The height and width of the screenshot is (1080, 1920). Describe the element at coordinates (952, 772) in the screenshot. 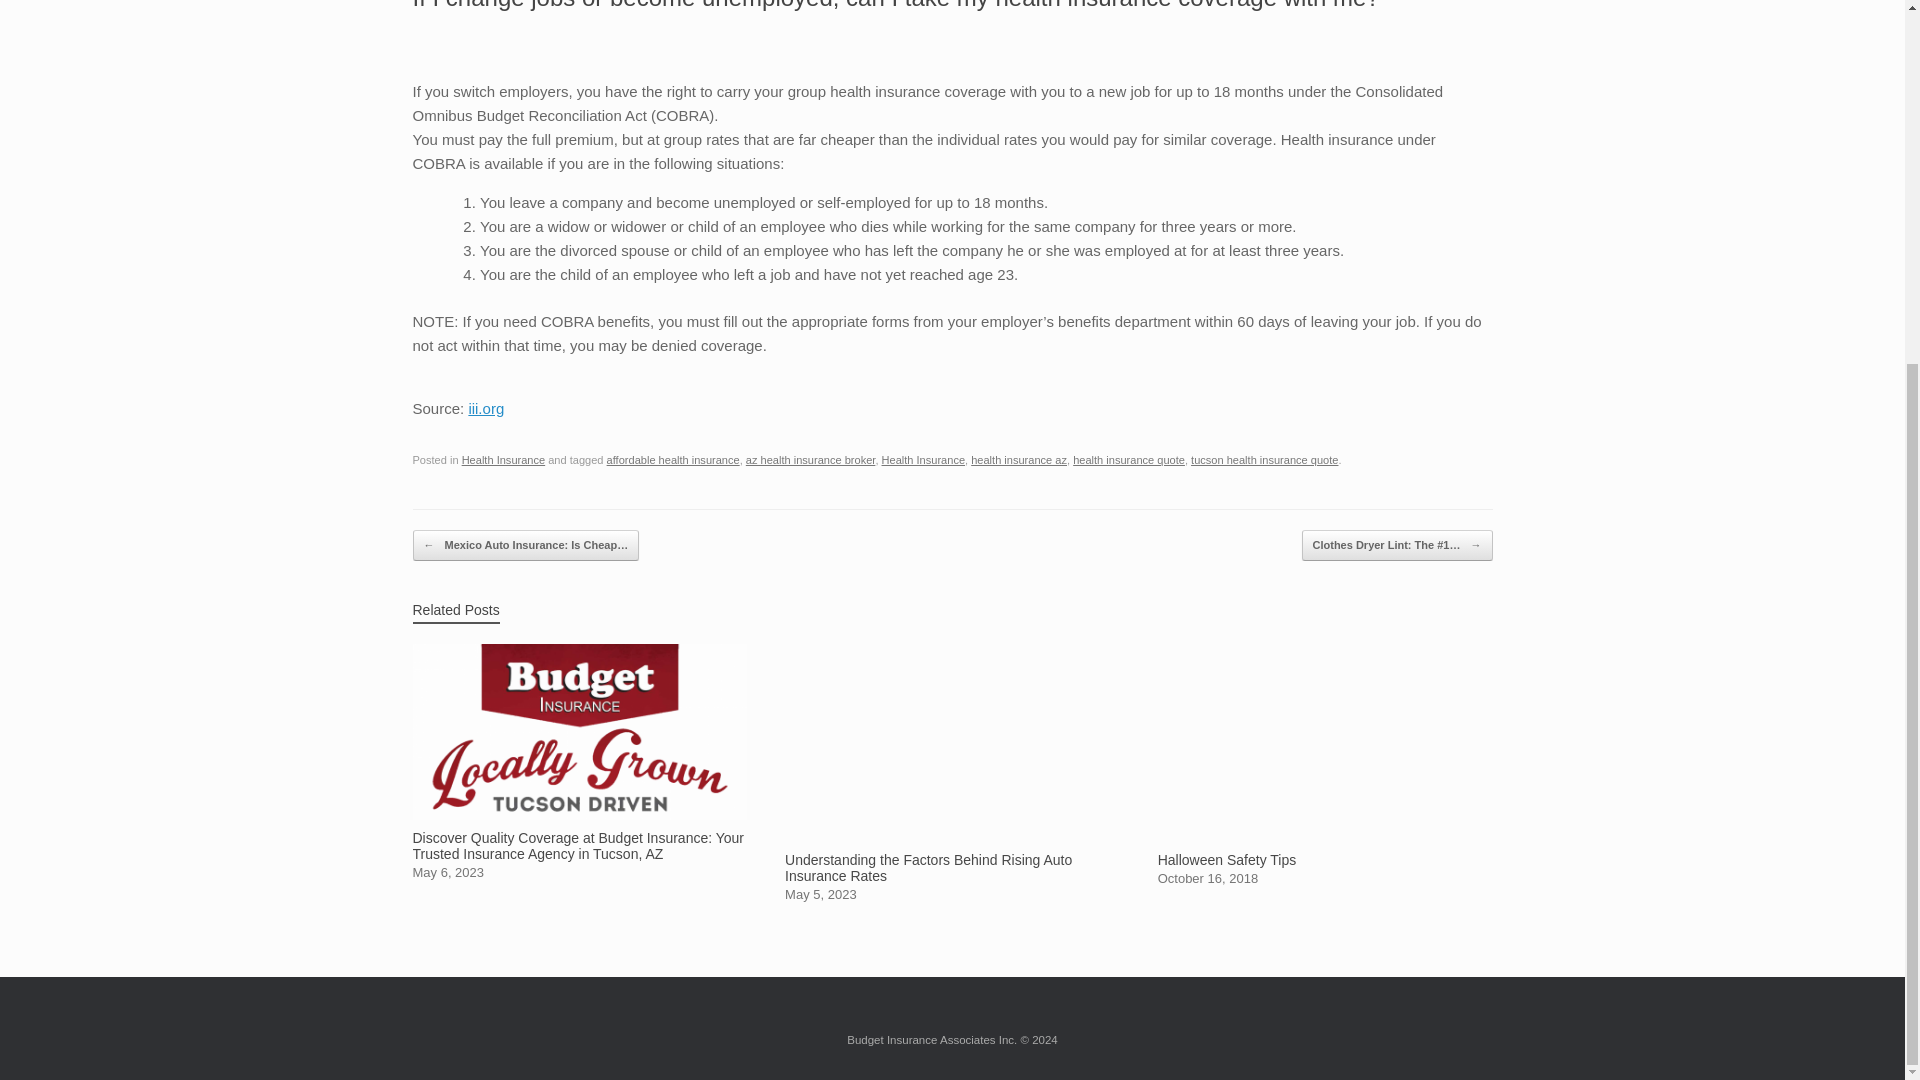

I see `Understanding the Factors Behind Rising Auto Insurance Rates` at that location.